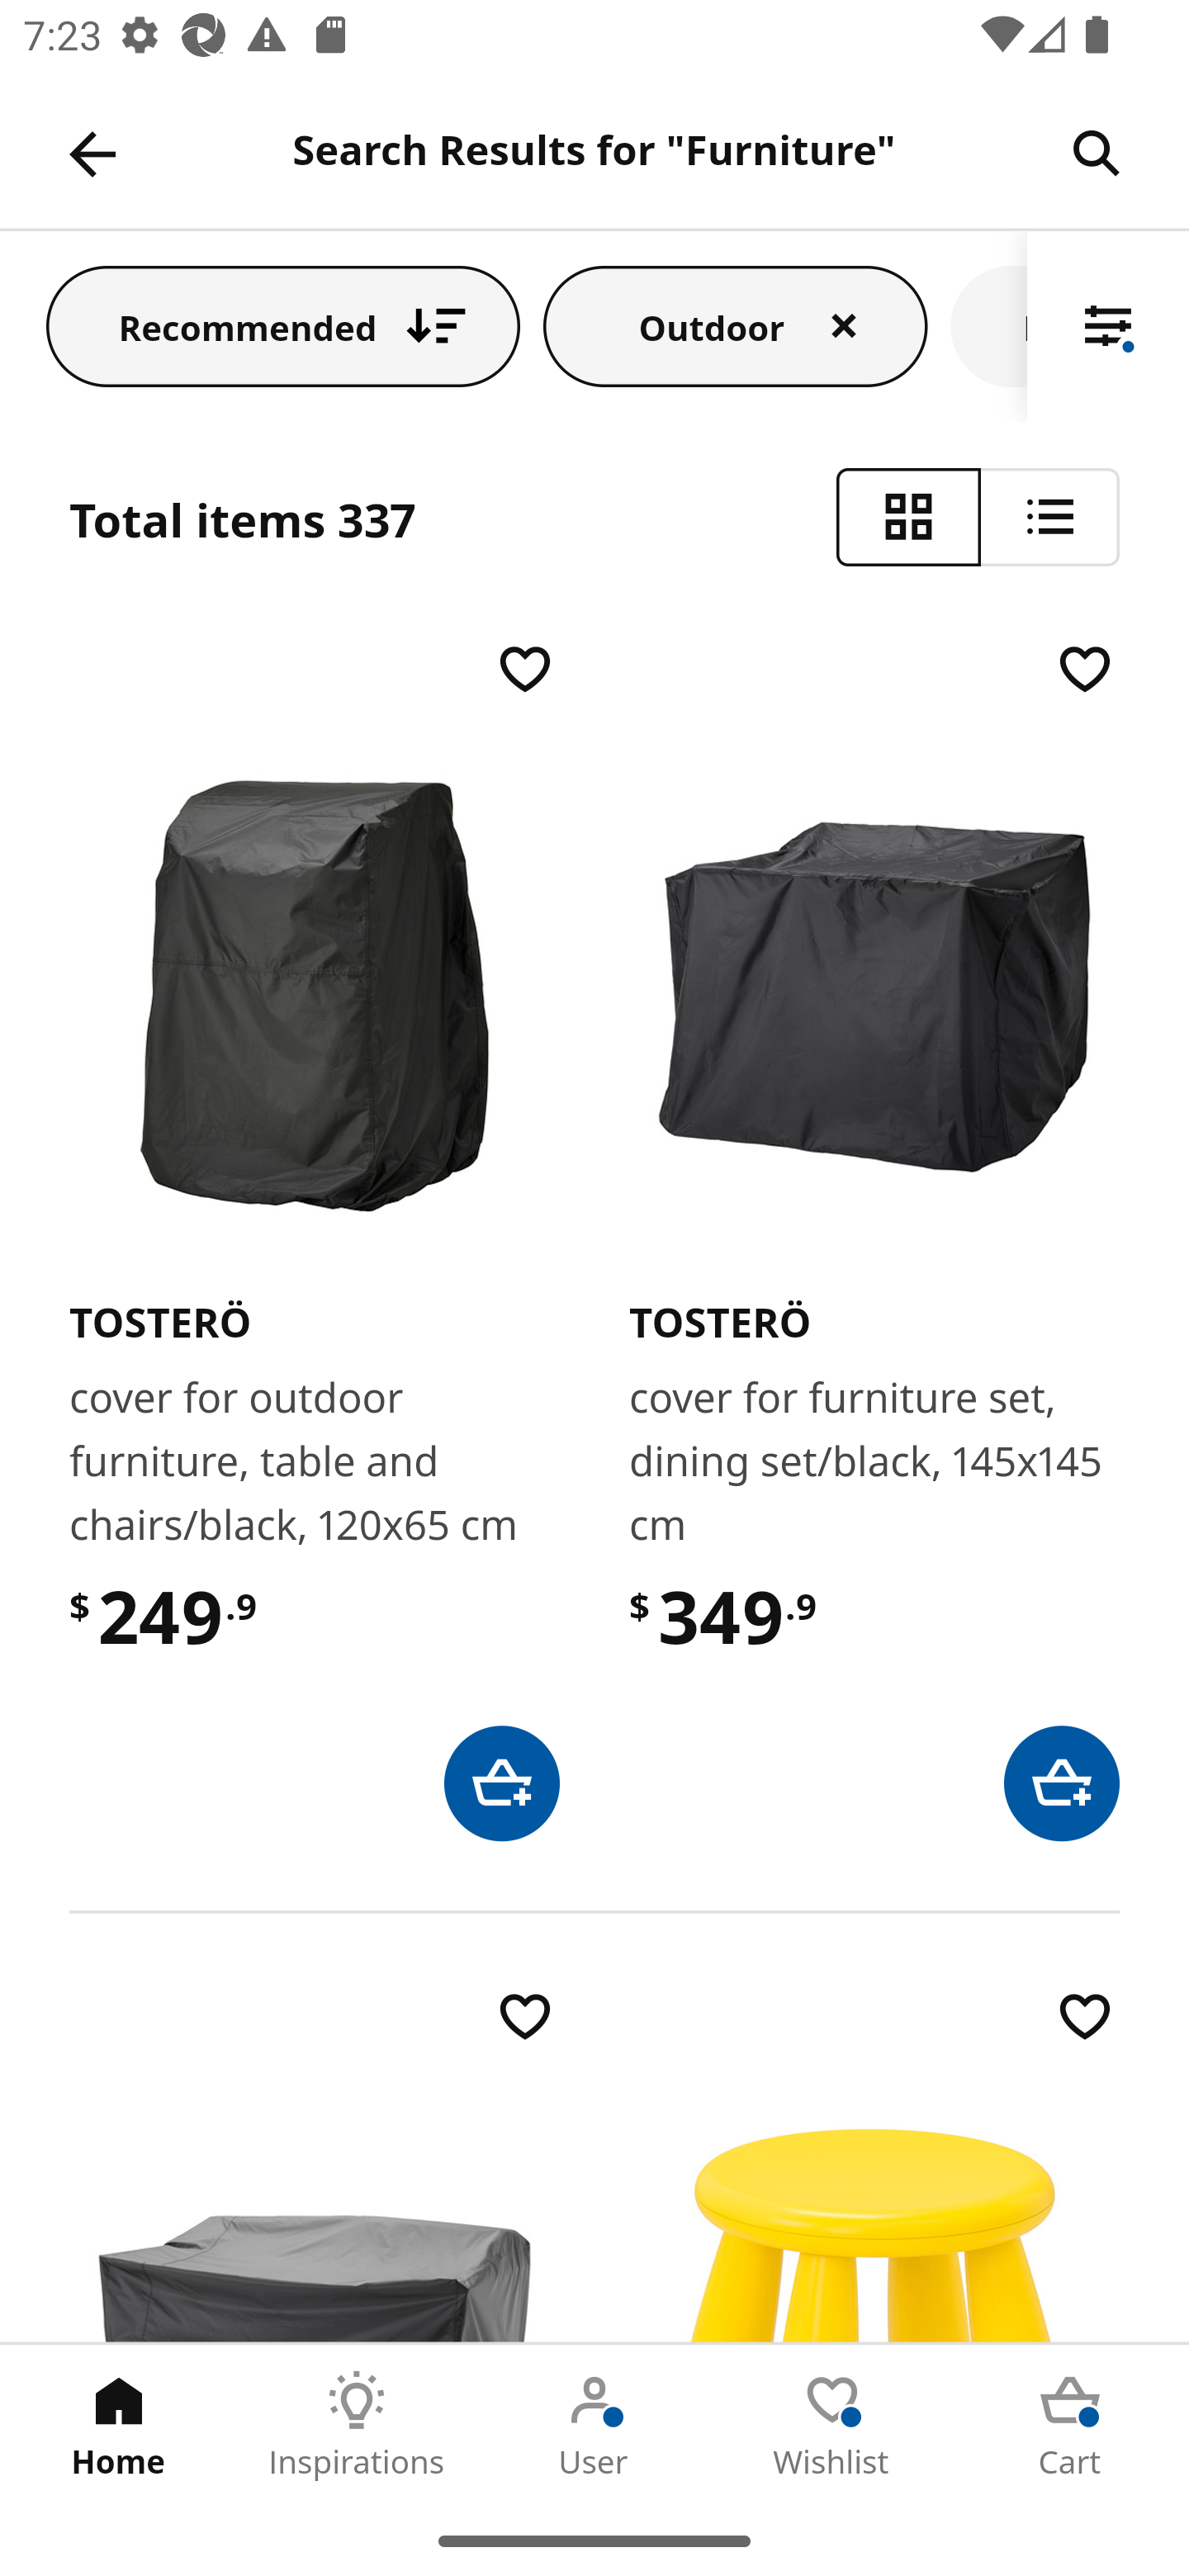 This screenshot has width=1189, height=2576. What do you see at coordinates (594, 2425) in the screenshot?
I see `User
Tab 3 of 5` at bounding box center [594, 2425].